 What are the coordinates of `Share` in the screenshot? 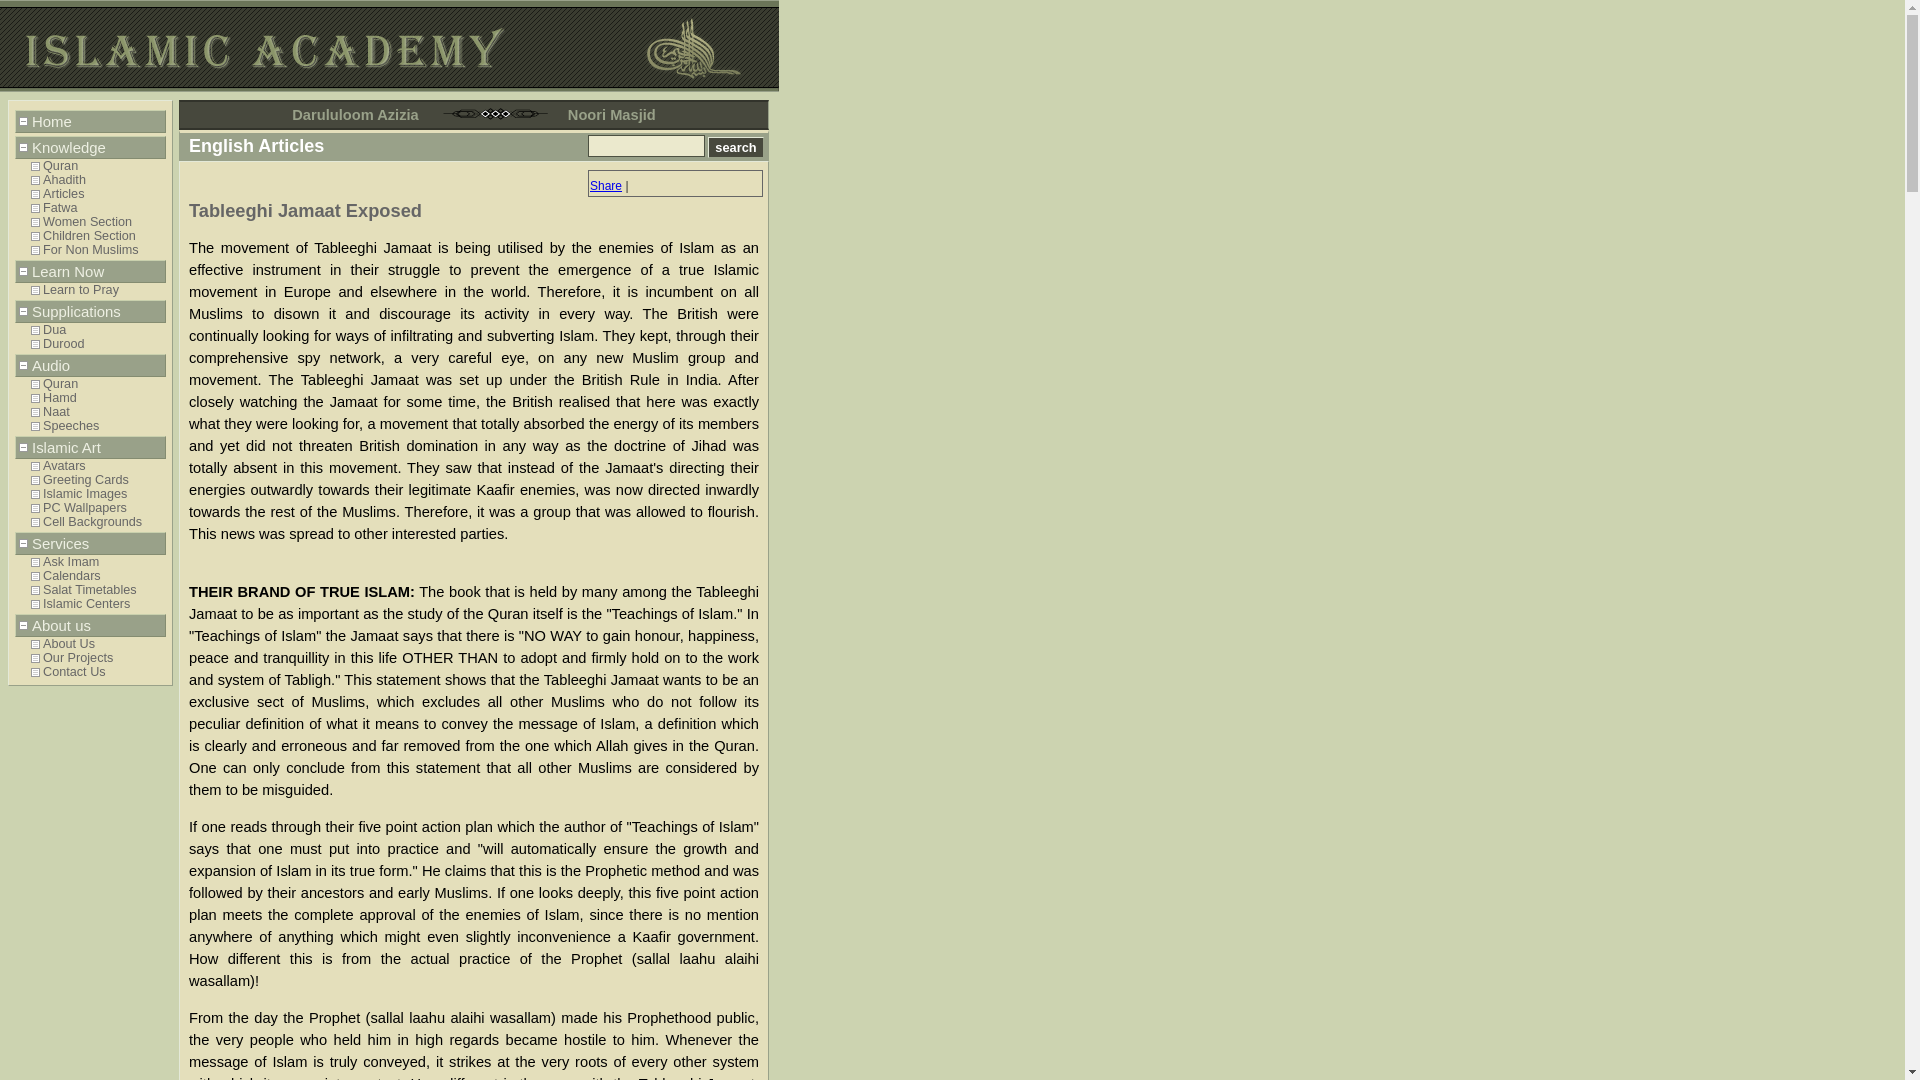 It's located at (606, 186).